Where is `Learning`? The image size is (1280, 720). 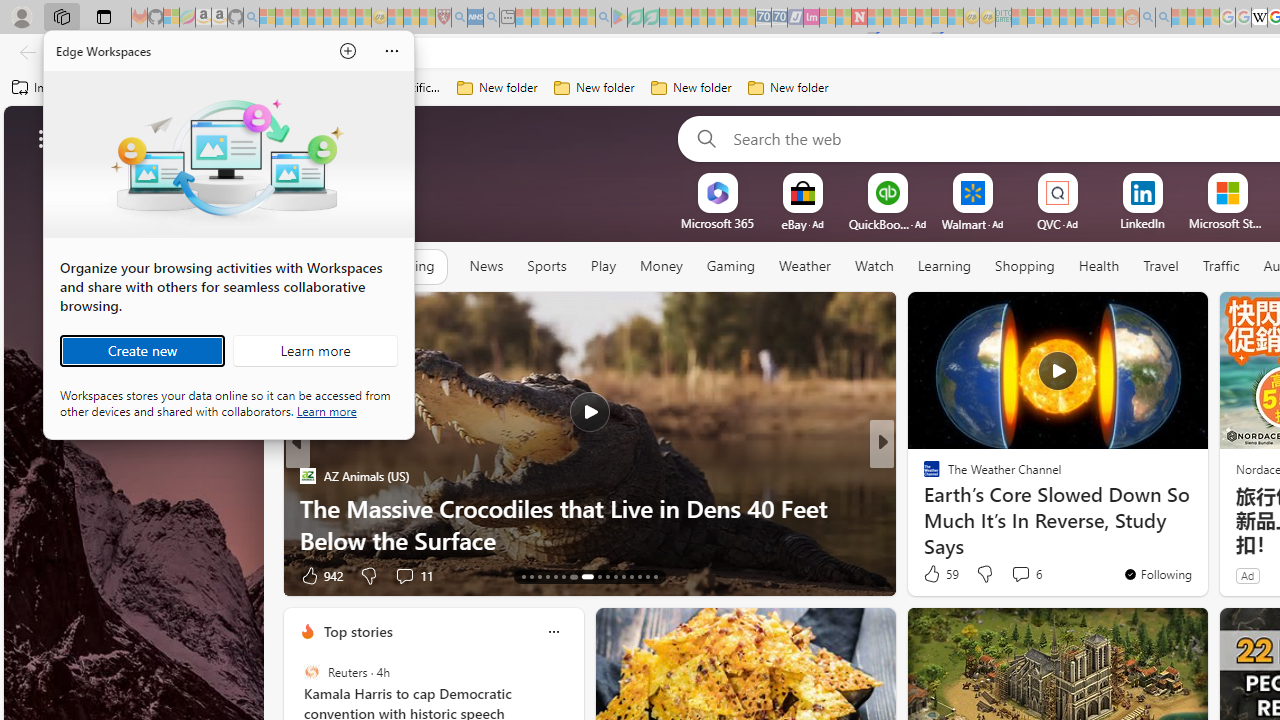 Learning is located at coordinates (944, 266).